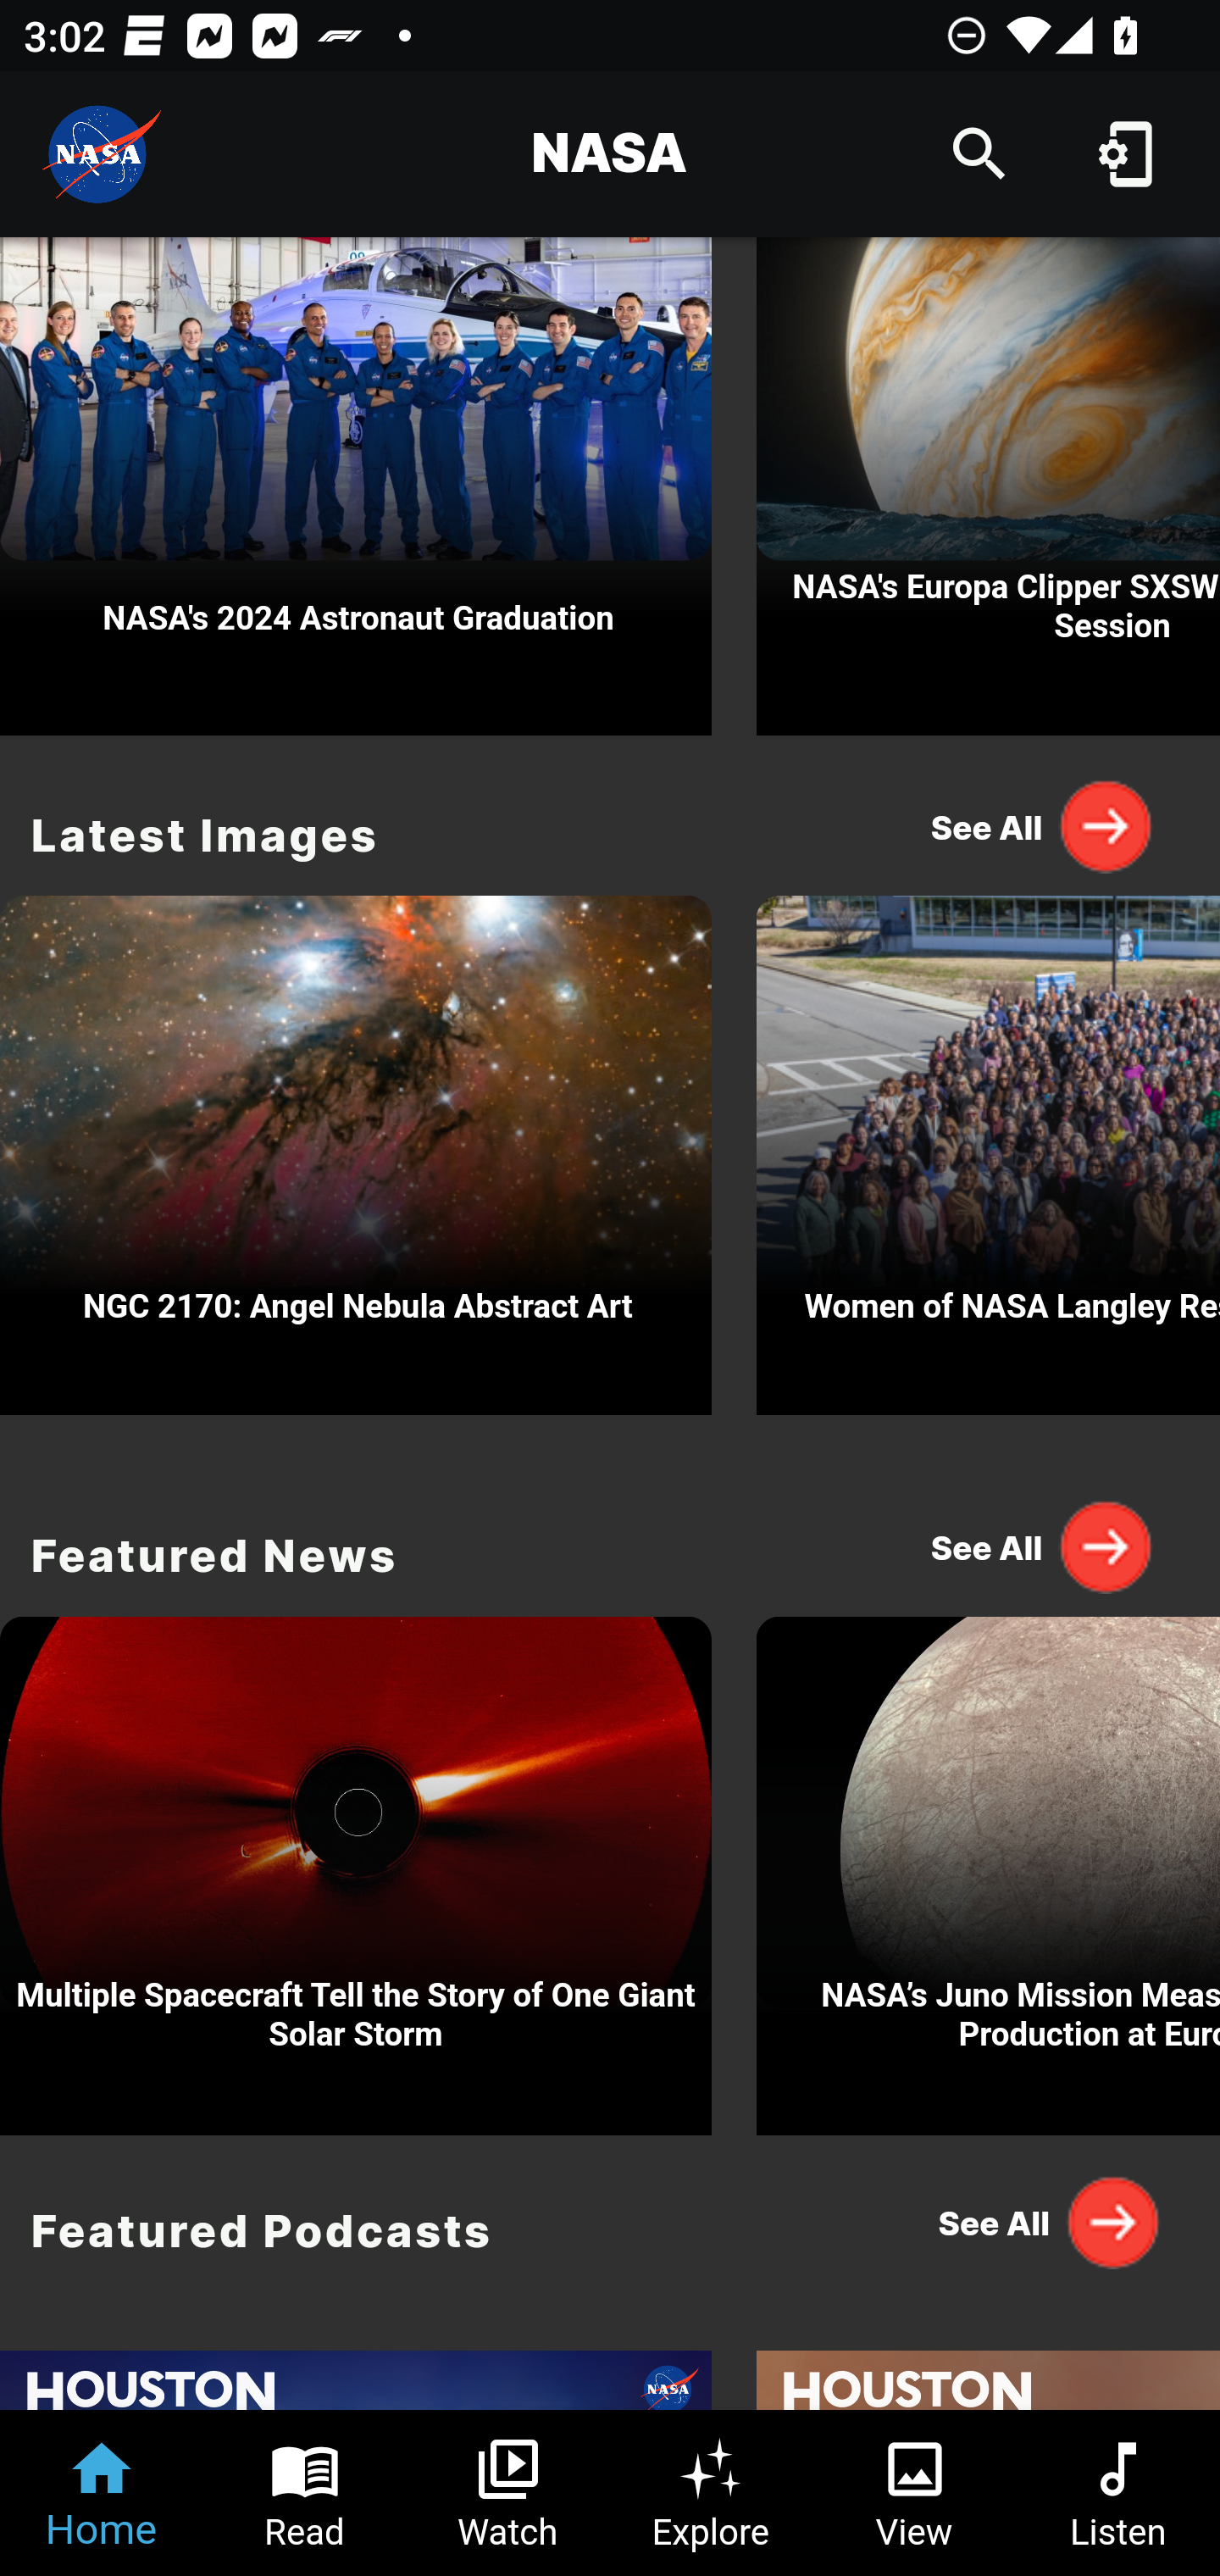 The image size is (1220, 2576). I want to click on NASA's 2024 Astronaut Graduation, so click(356, 486).